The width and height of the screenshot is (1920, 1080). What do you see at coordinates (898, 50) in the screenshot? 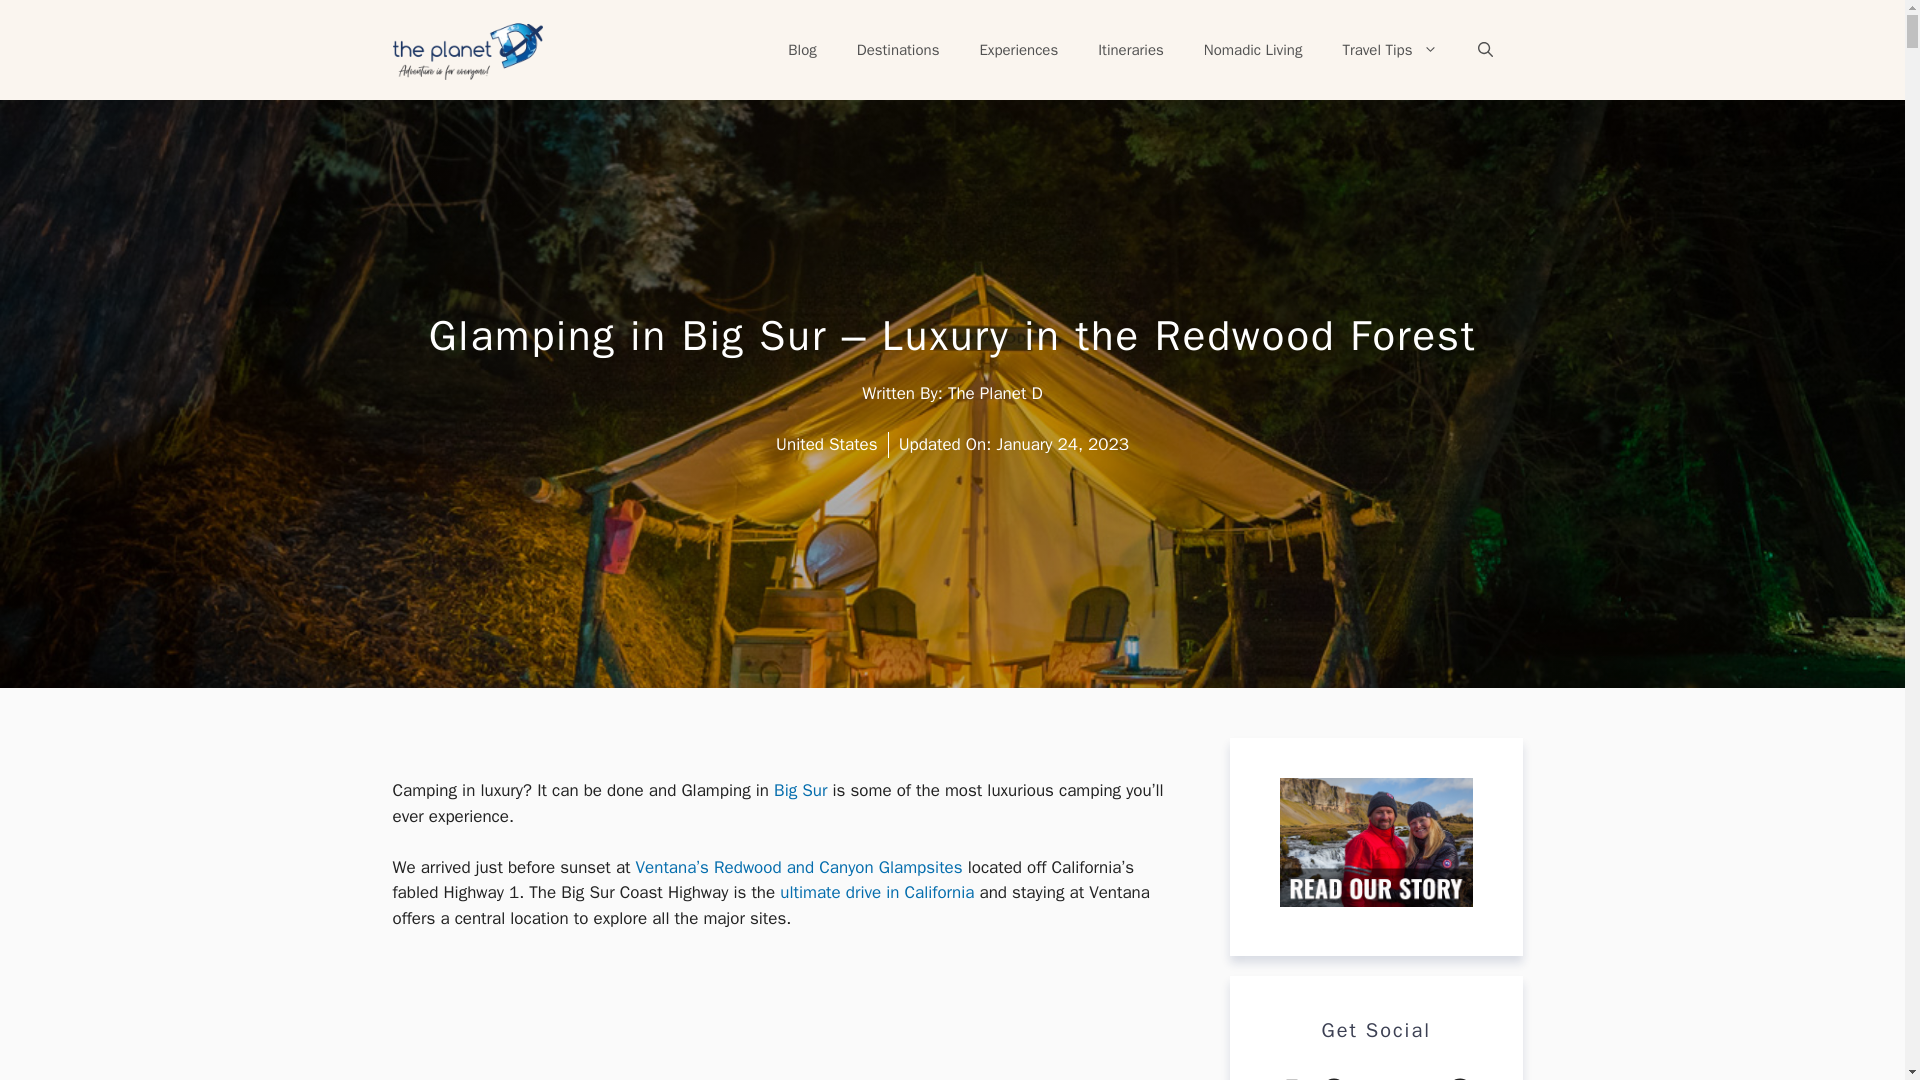
I see `Destinations` at bounding box center [898, 50].